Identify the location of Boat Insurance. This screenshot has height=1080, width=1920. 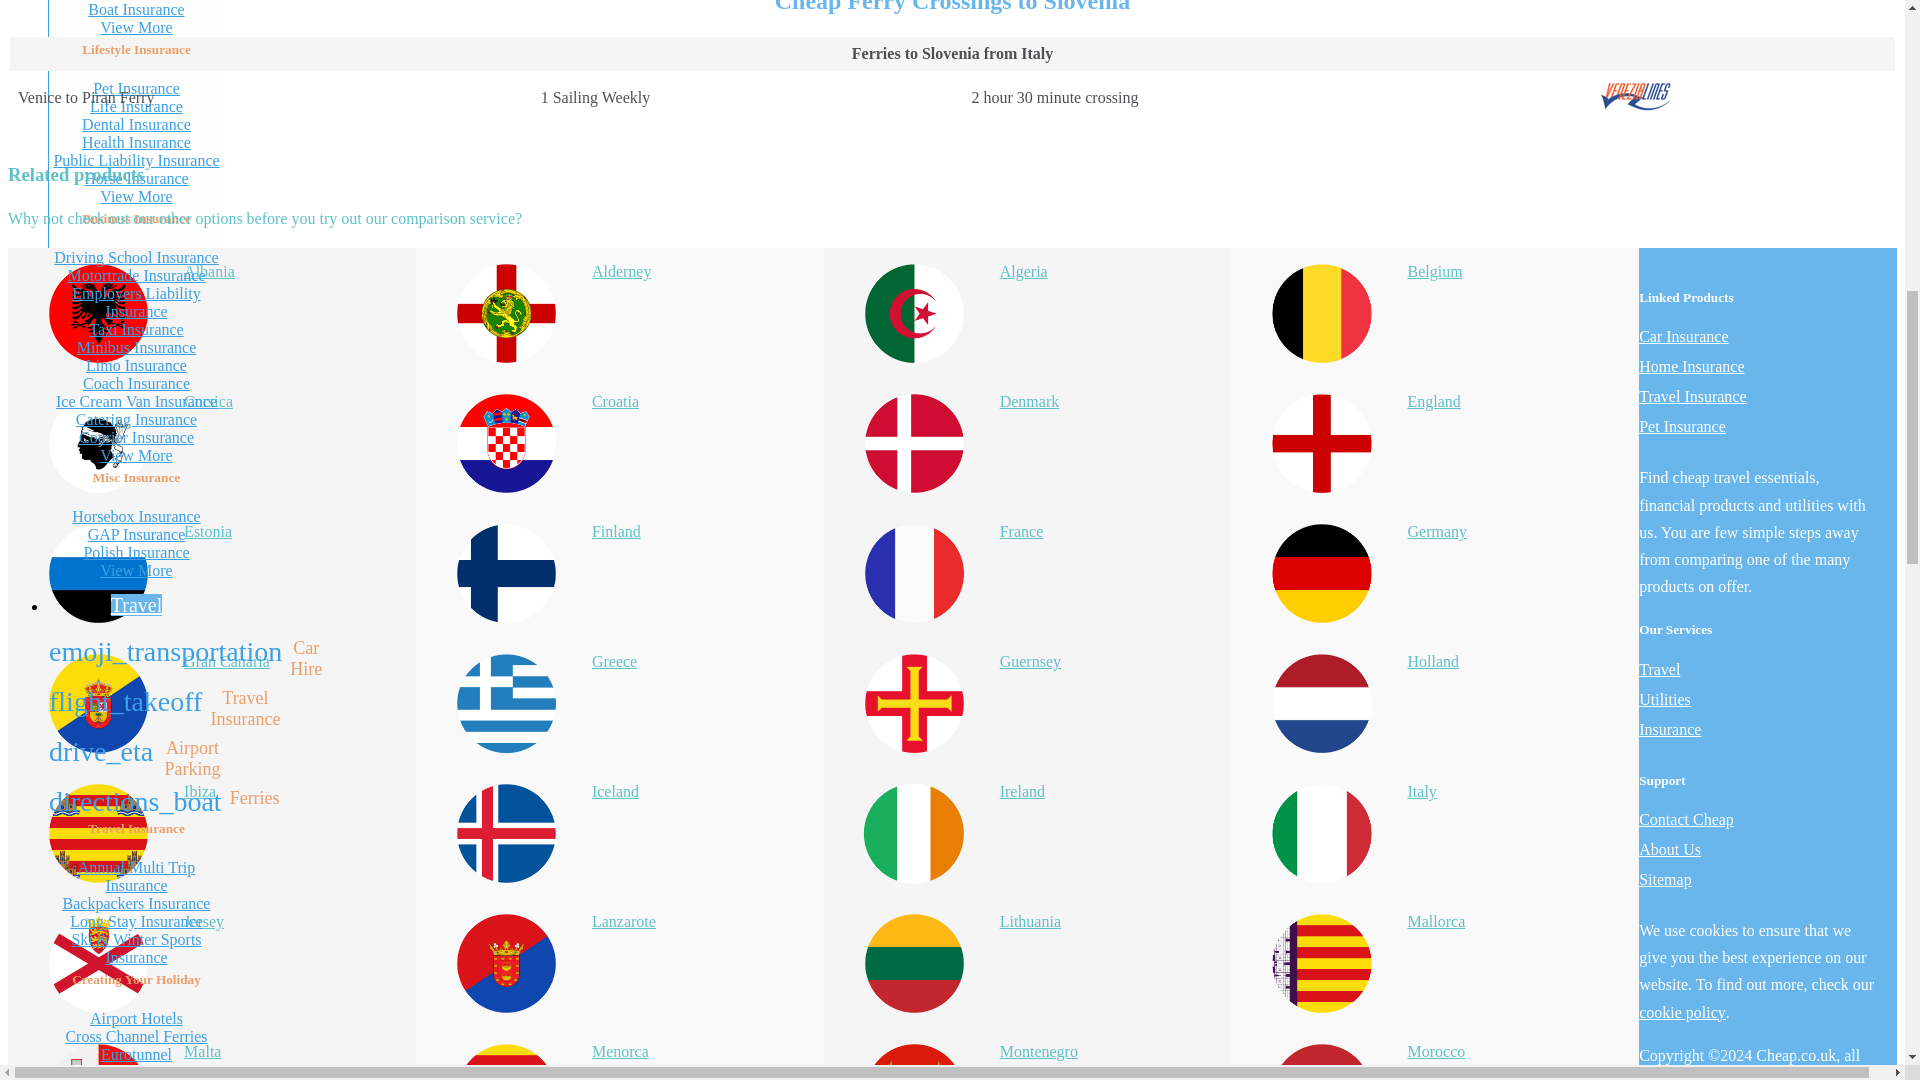
(136, 10).